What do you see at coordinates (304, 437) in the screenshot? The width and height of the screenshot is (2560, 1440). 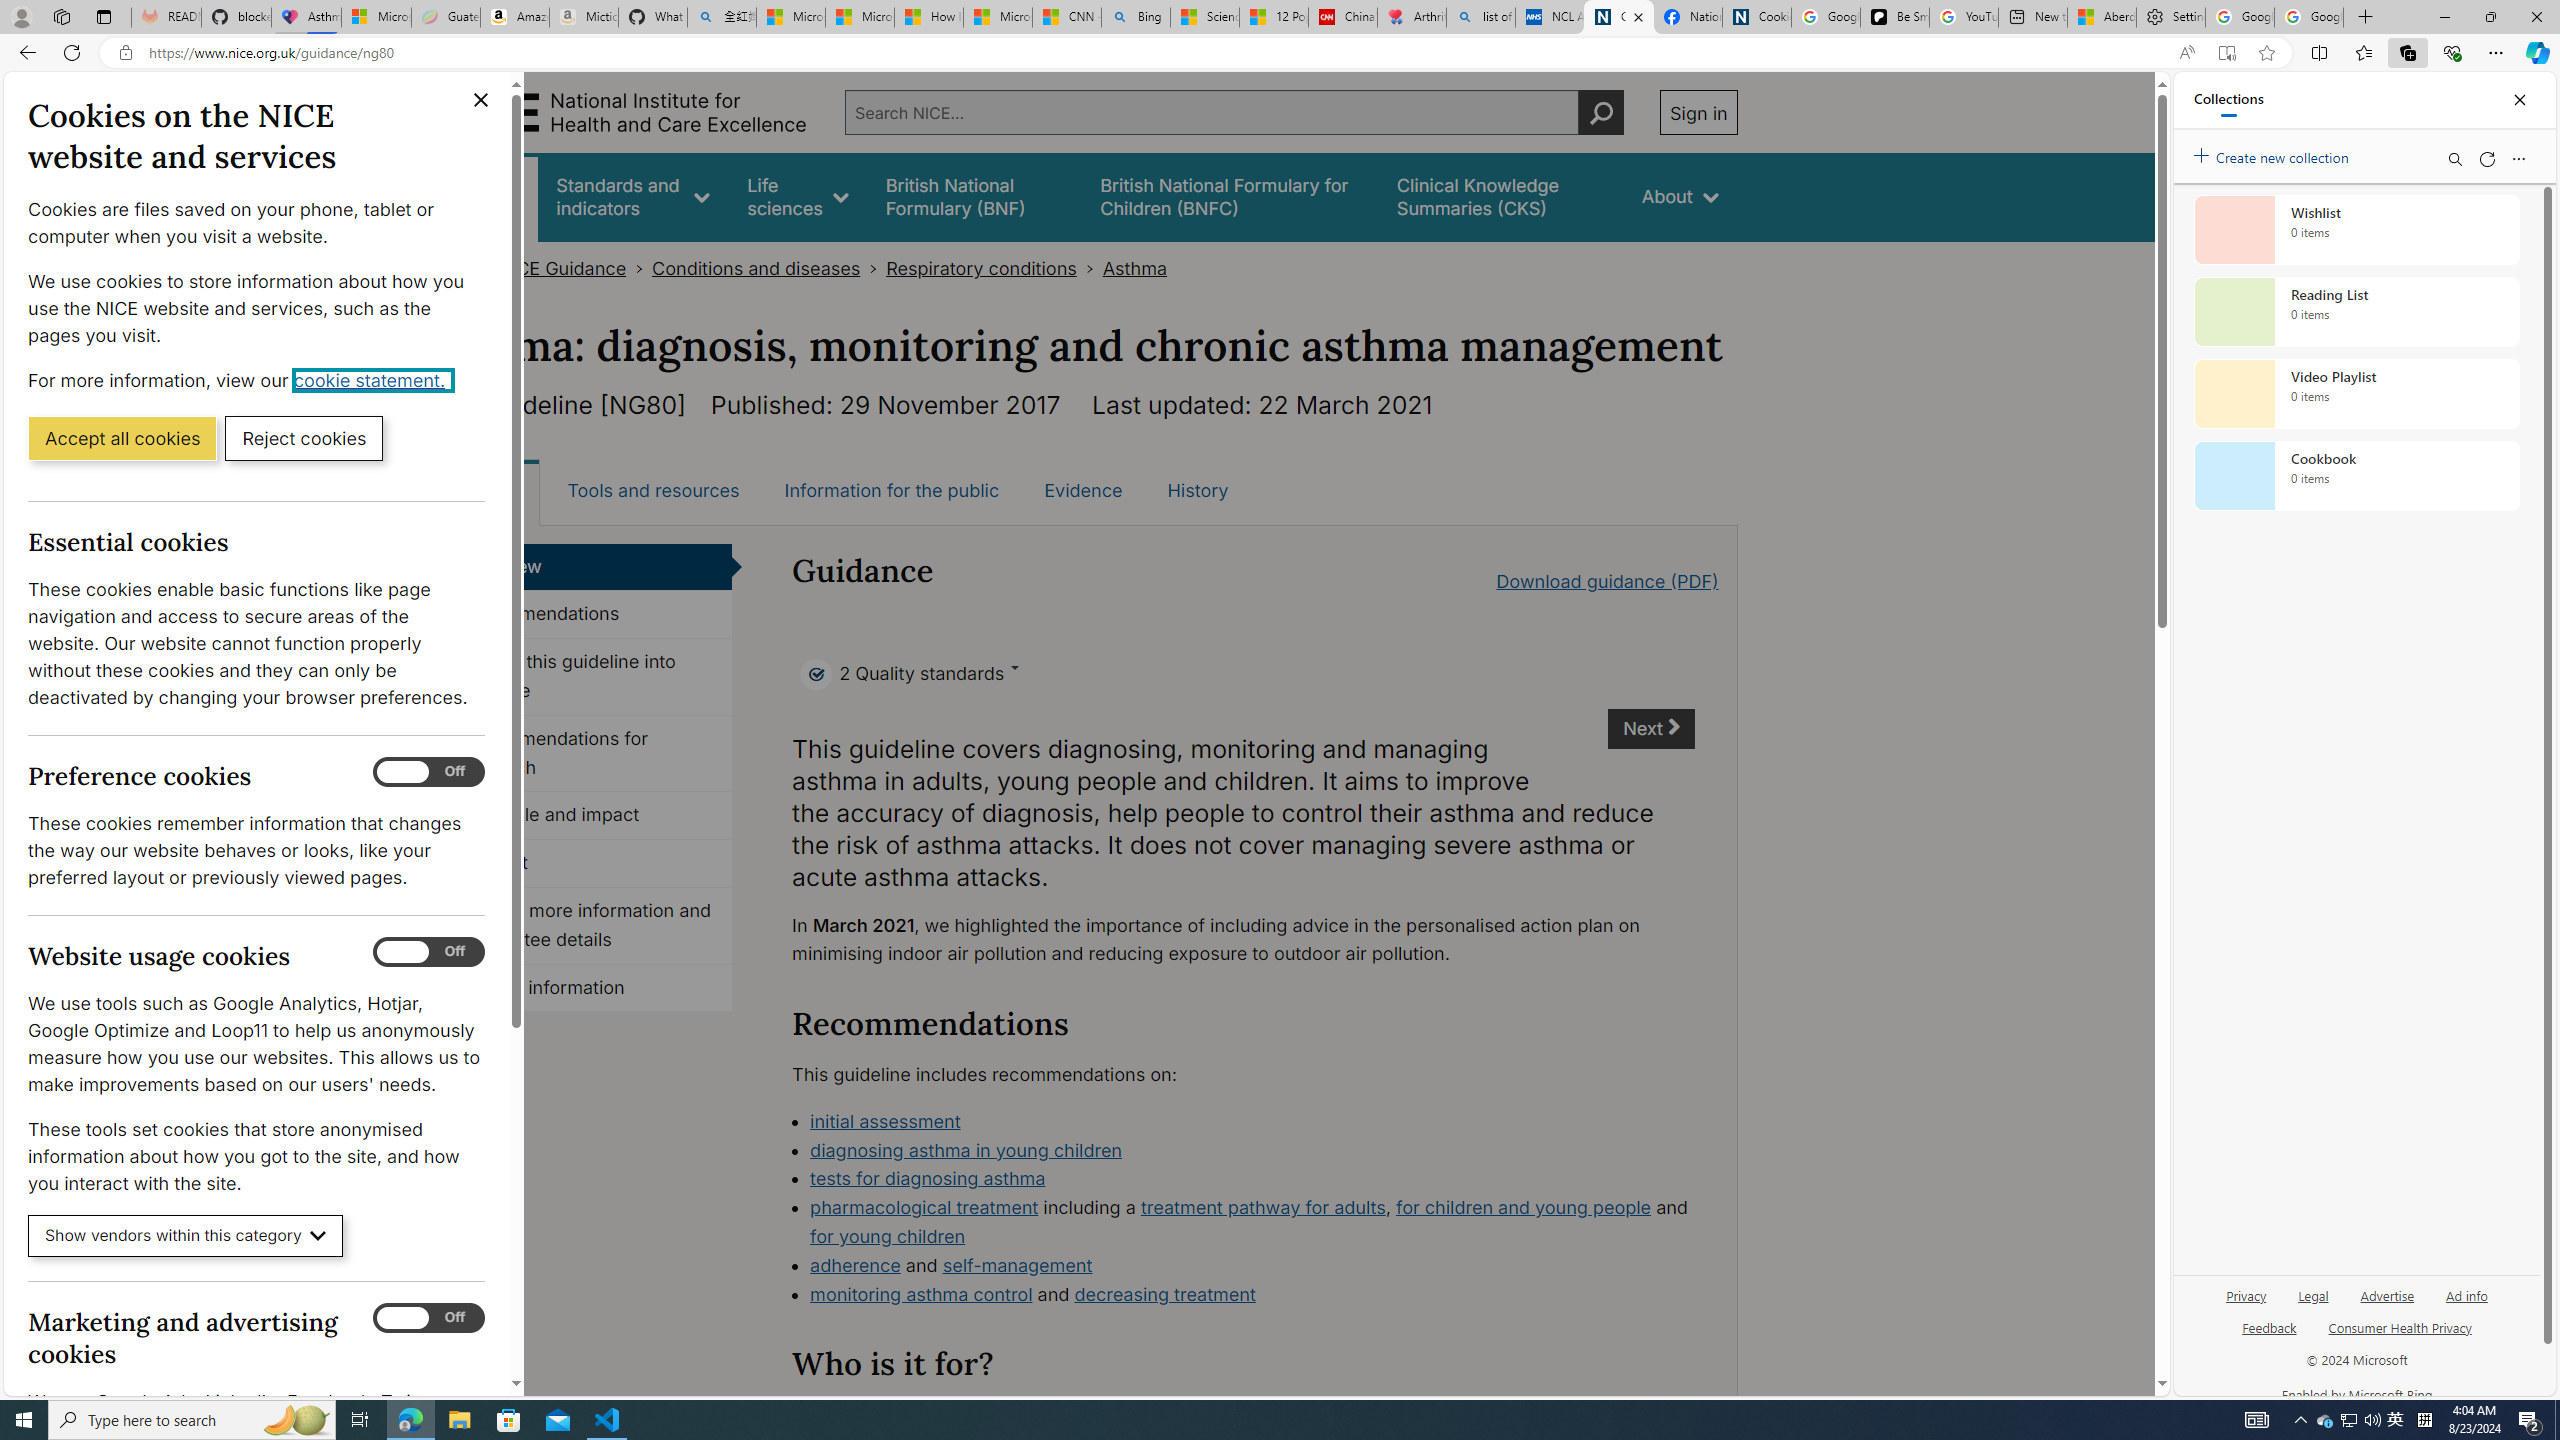 I see `Reject cookies` at bounding box center [304, 437].